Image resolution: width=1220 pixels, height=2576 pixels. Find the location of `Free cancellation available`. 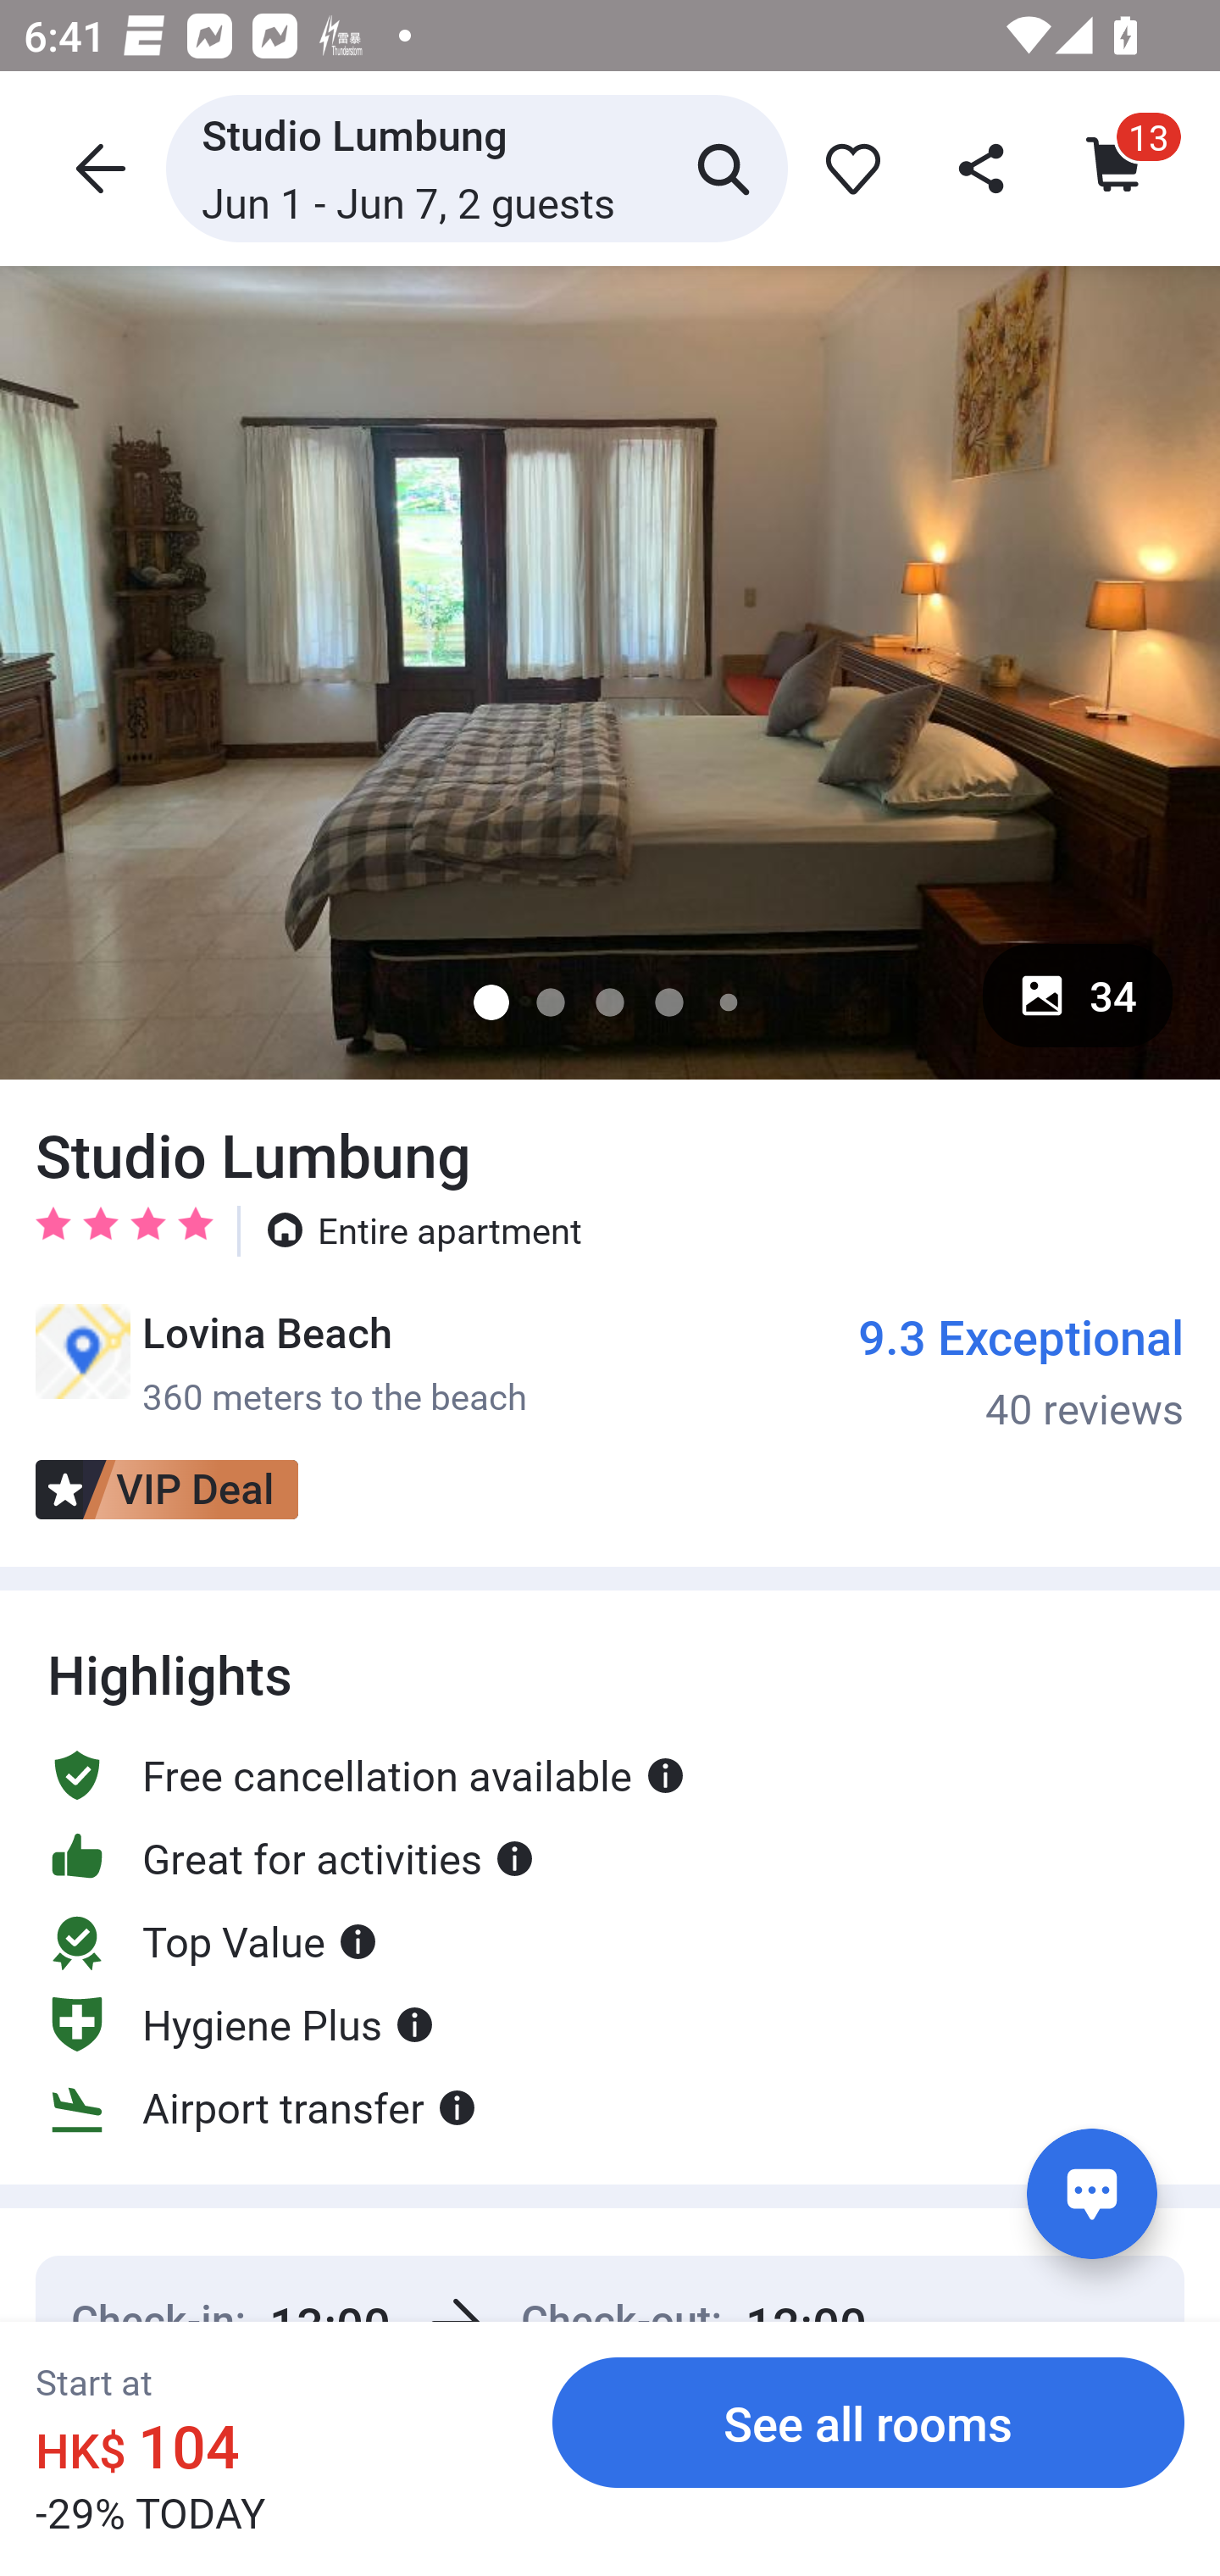

Free cancellation available is located at coordinates (366, 1776).